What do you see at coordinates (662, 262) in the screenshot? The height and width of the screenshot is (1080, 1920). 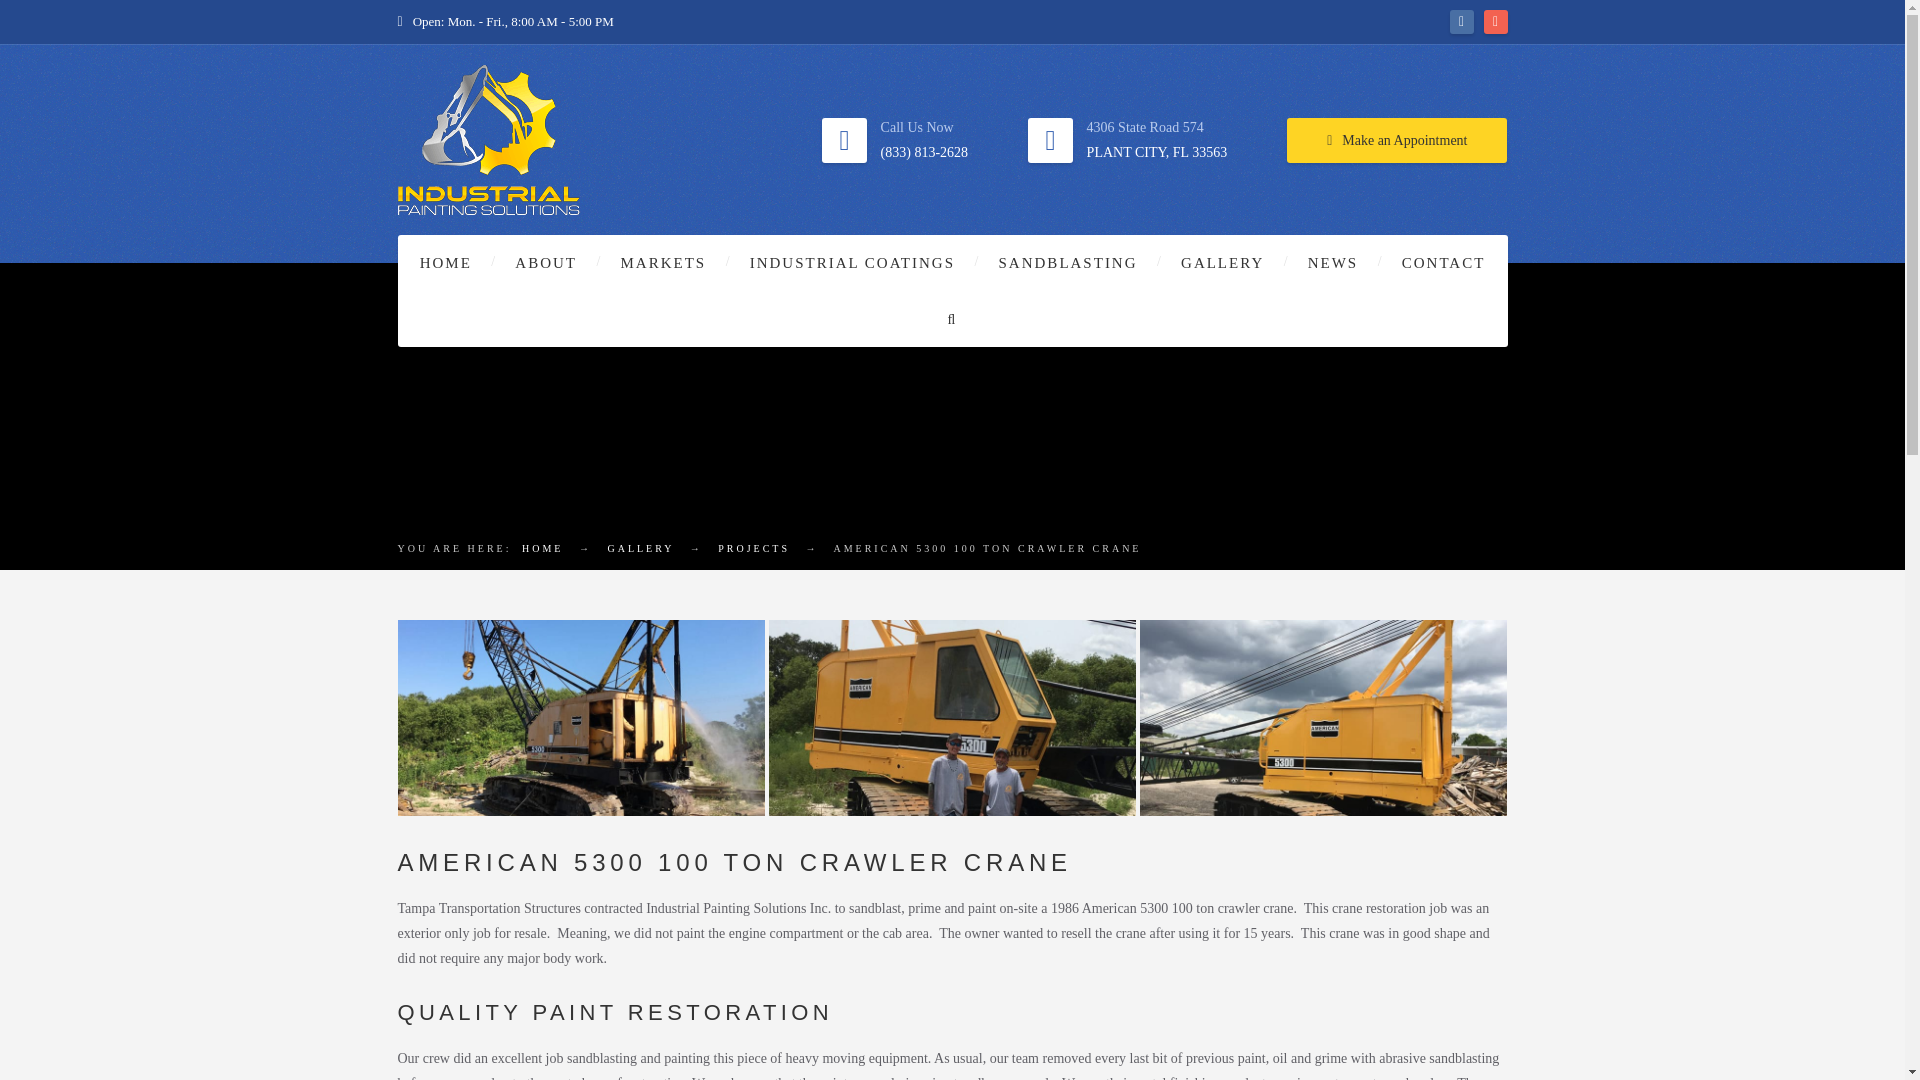 I see `MARKETS` at bounding box center [662, 262].